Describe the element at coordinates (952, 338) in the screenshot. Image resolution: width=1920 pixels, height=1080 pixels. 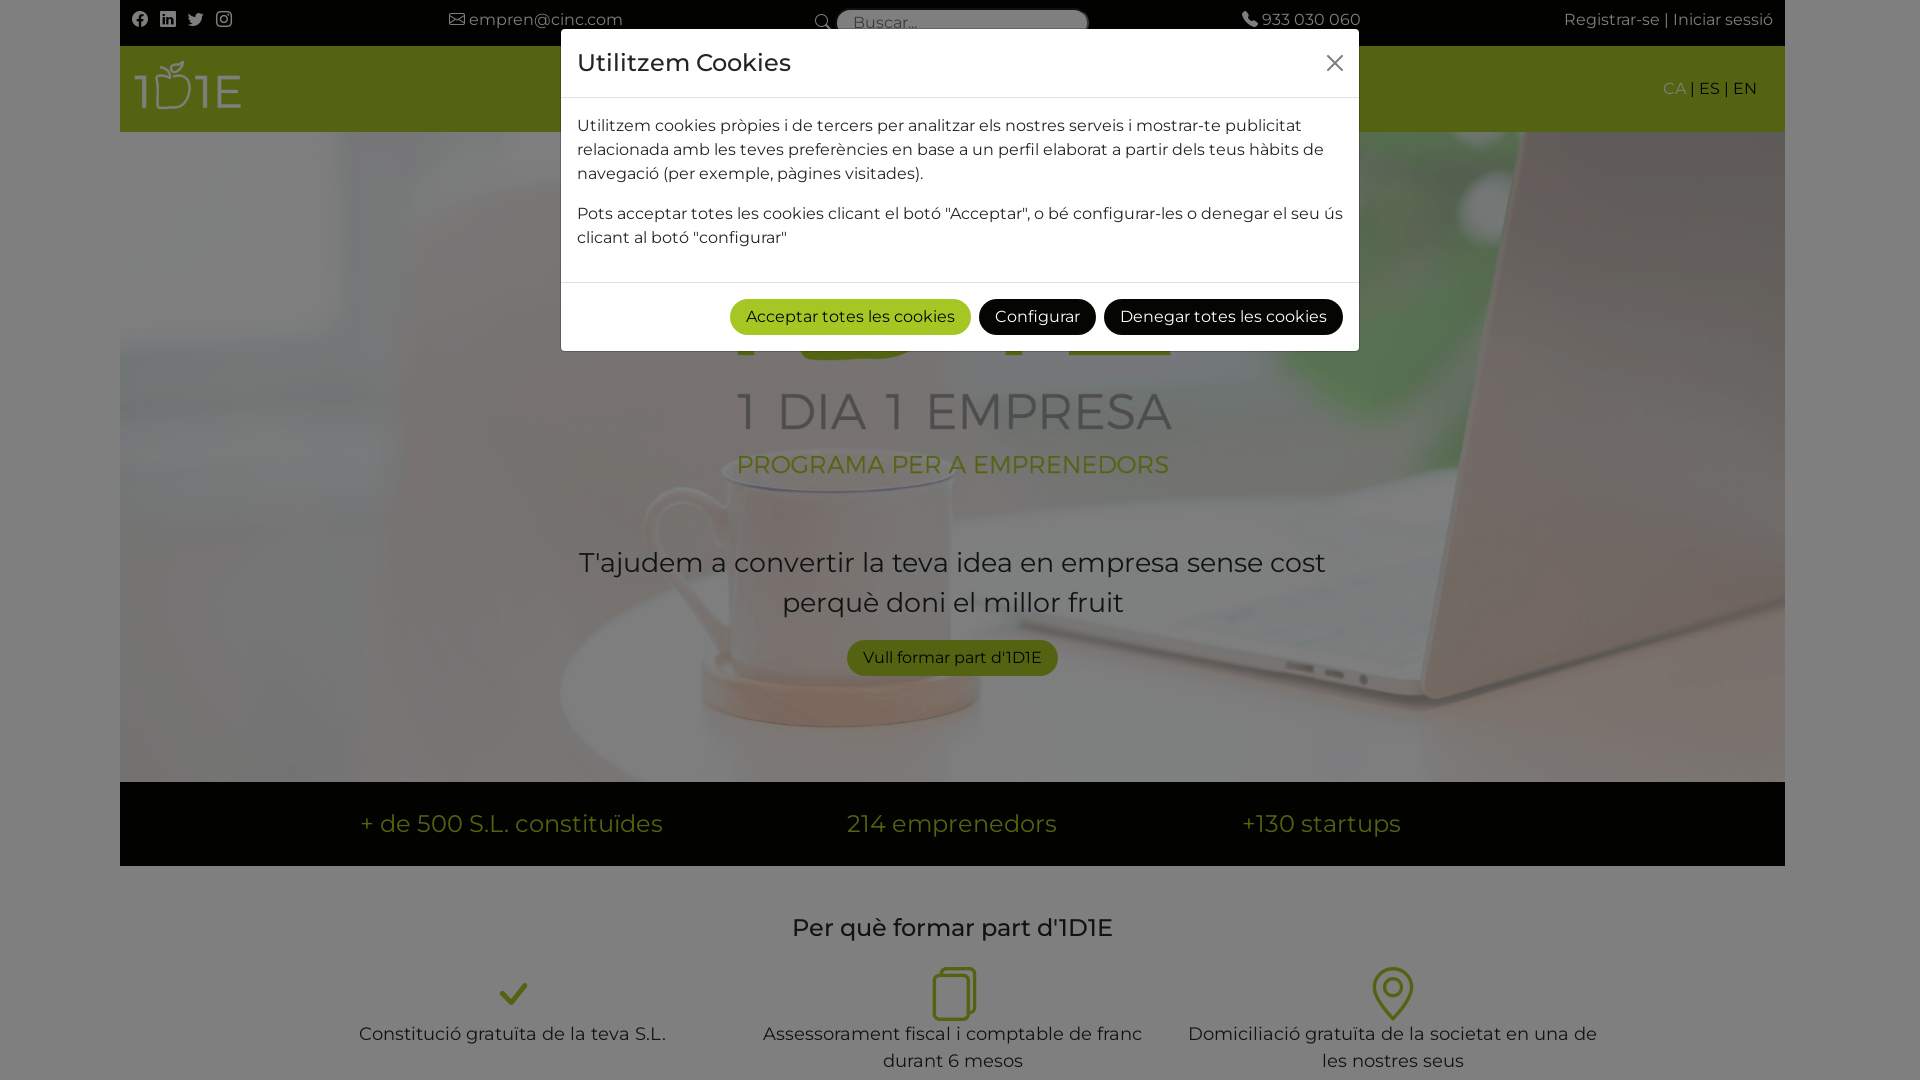
I see `Logo 1 dia 1 empresa` at that location.